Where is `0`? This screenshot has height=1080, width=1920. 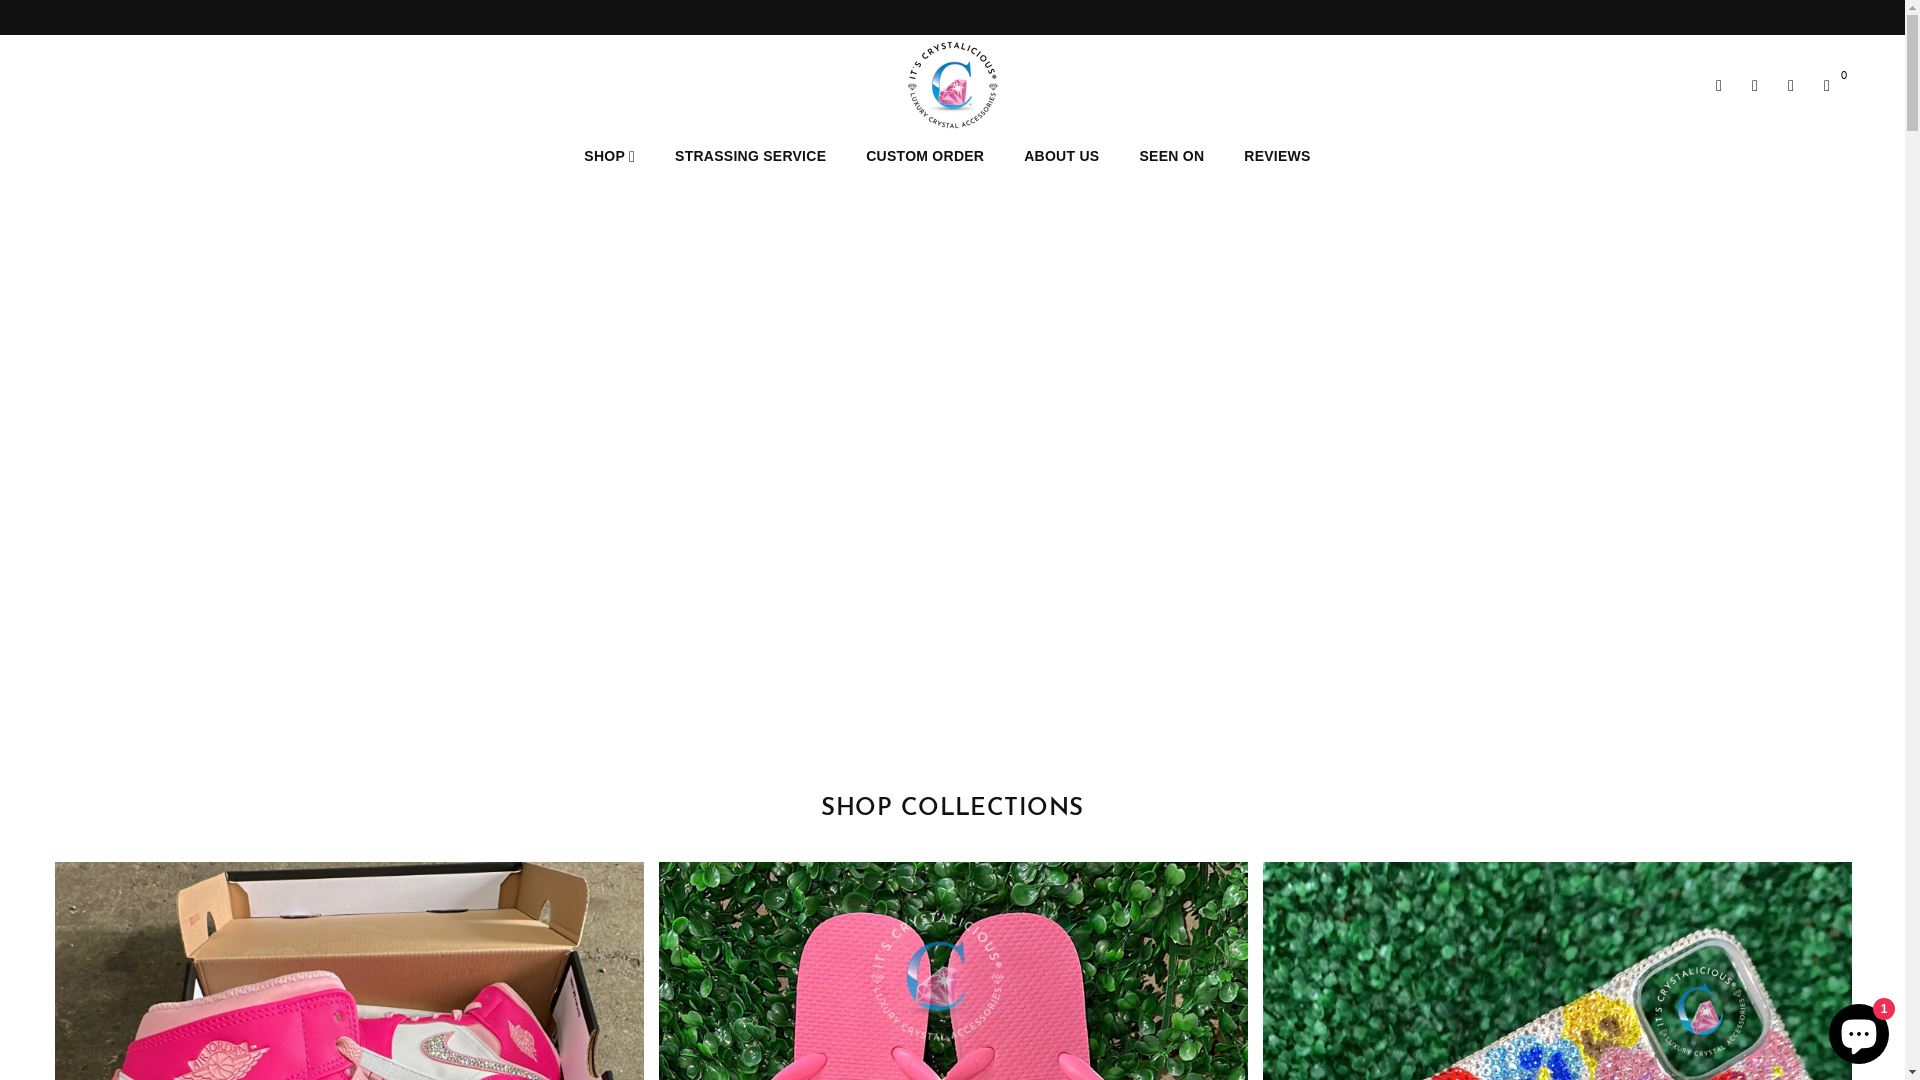
0 is located at coordinates (1827, 85).